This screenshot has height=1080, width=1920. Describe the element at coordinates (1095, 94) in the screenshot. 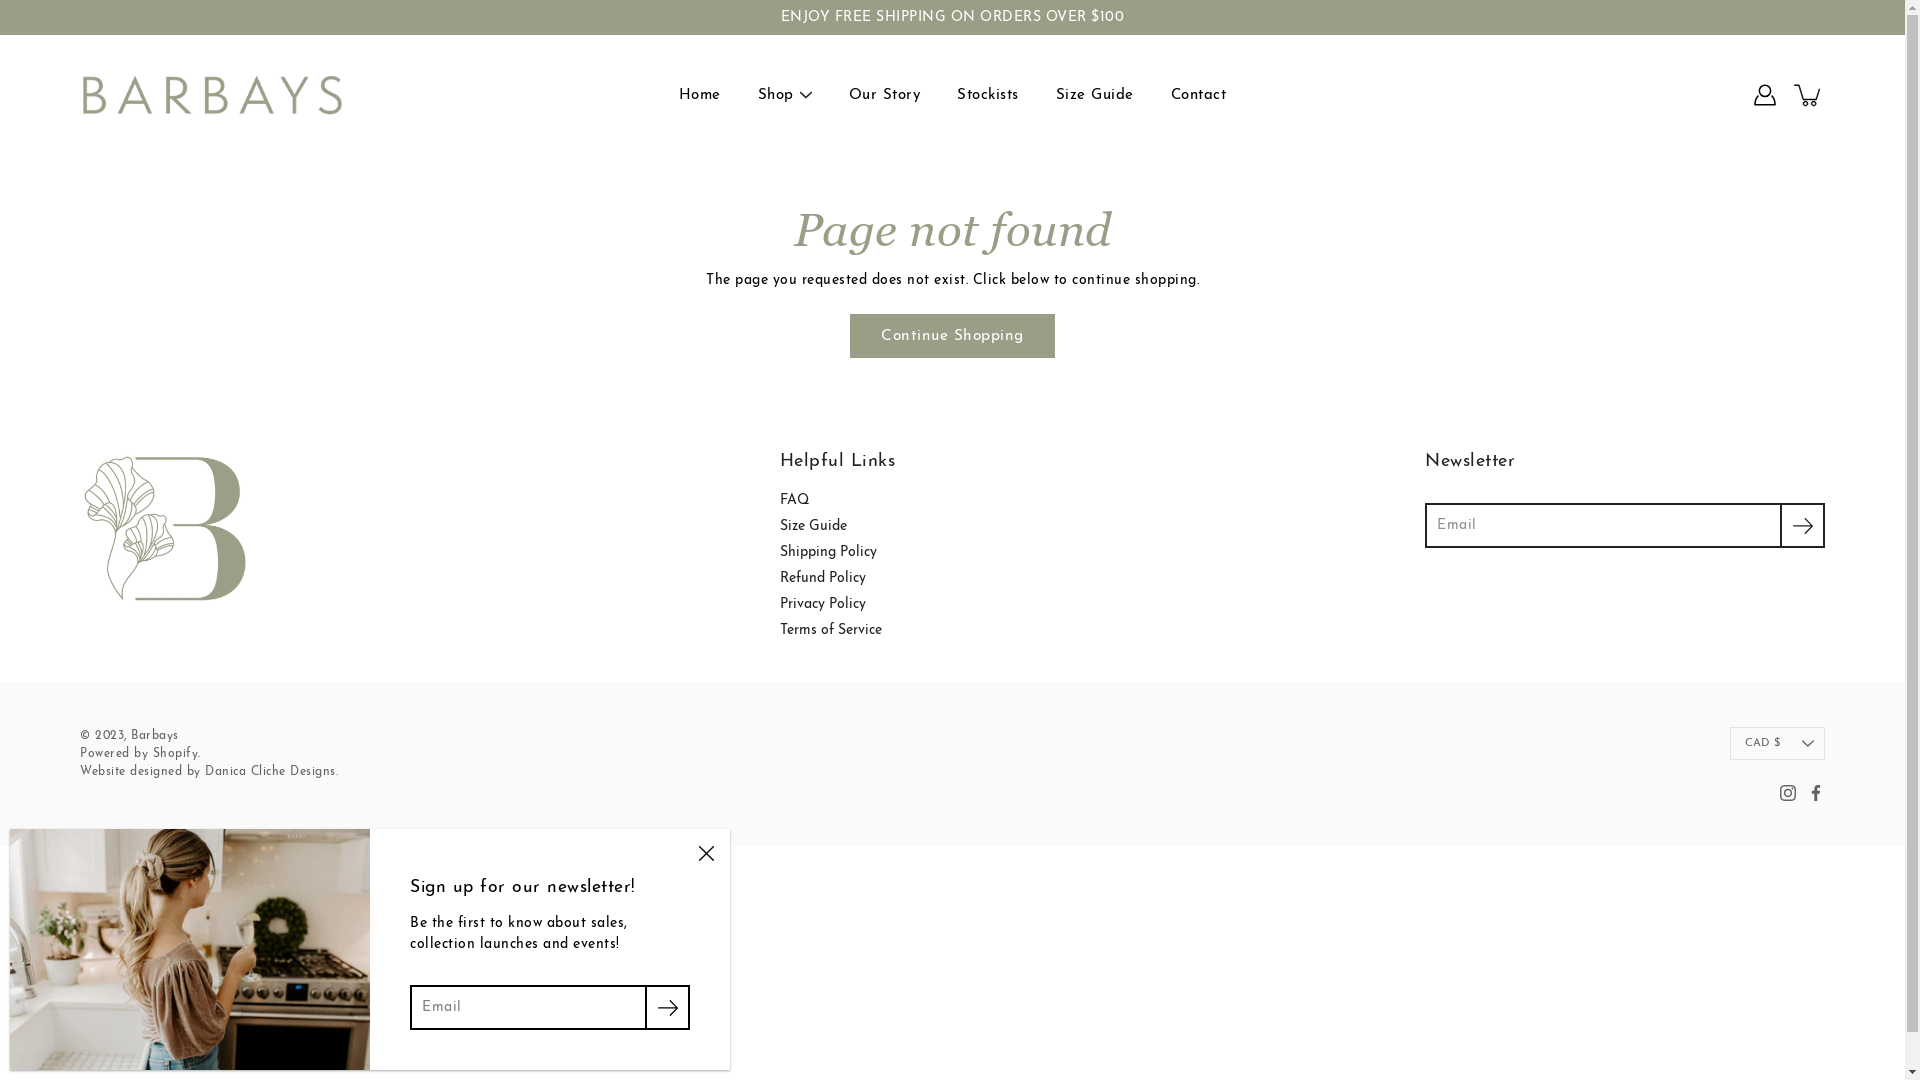

I see `Size Guide` at that location.